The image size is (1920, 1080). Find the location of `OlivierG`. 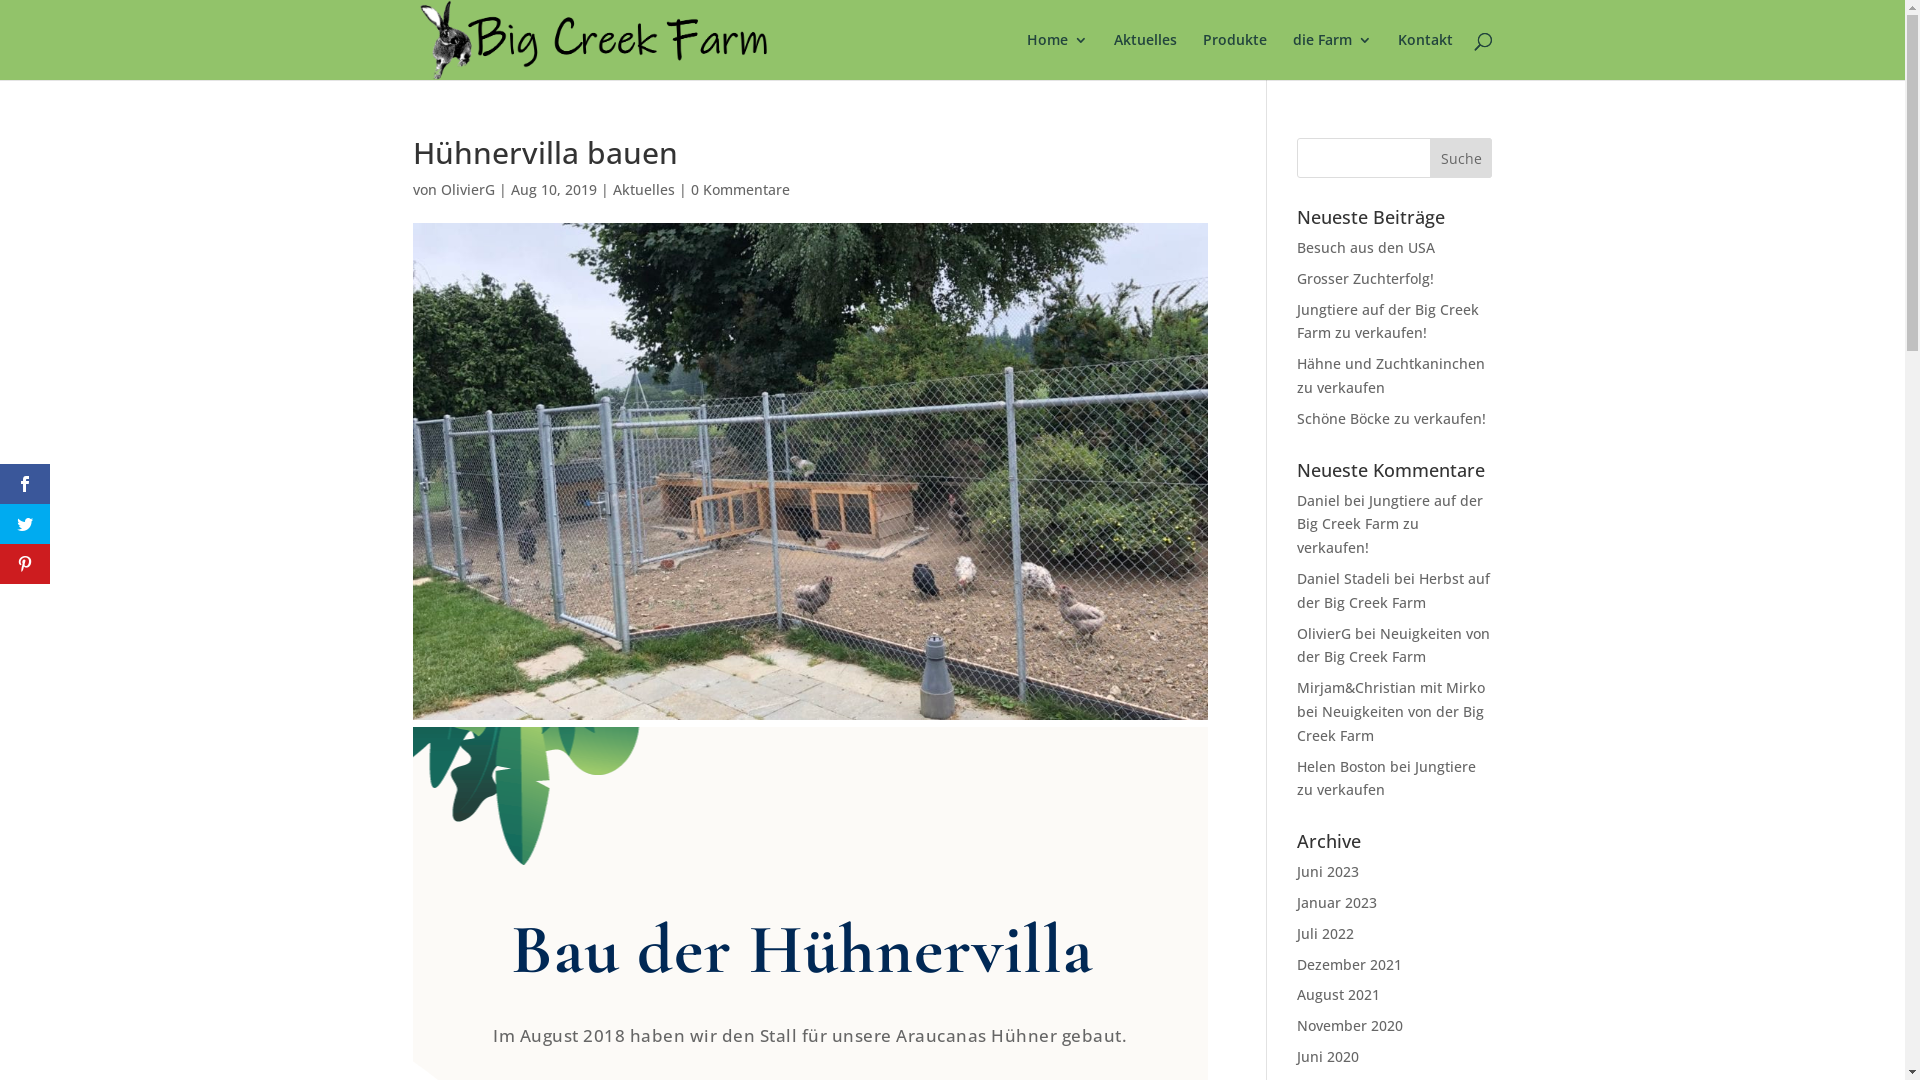

OlivierG is located at coordinates (466, 190).